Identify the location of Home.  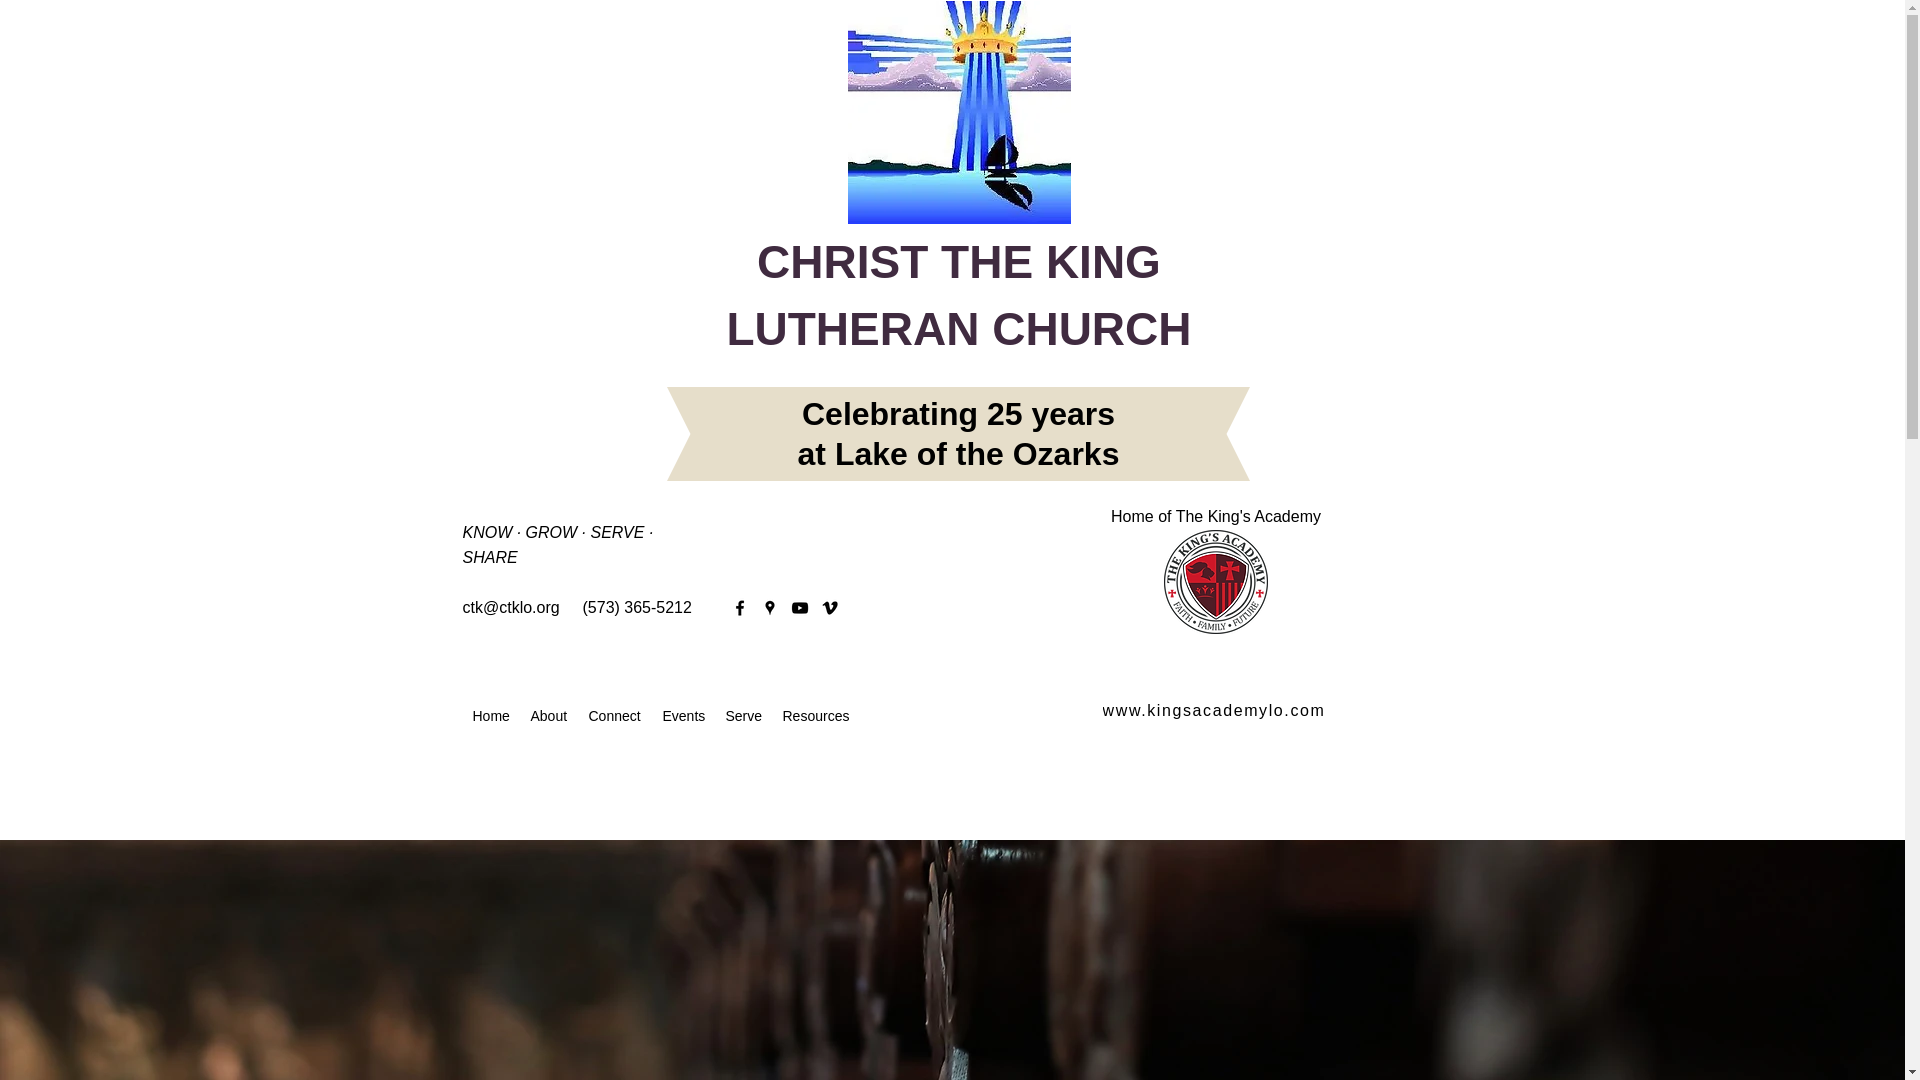
(491, 714).